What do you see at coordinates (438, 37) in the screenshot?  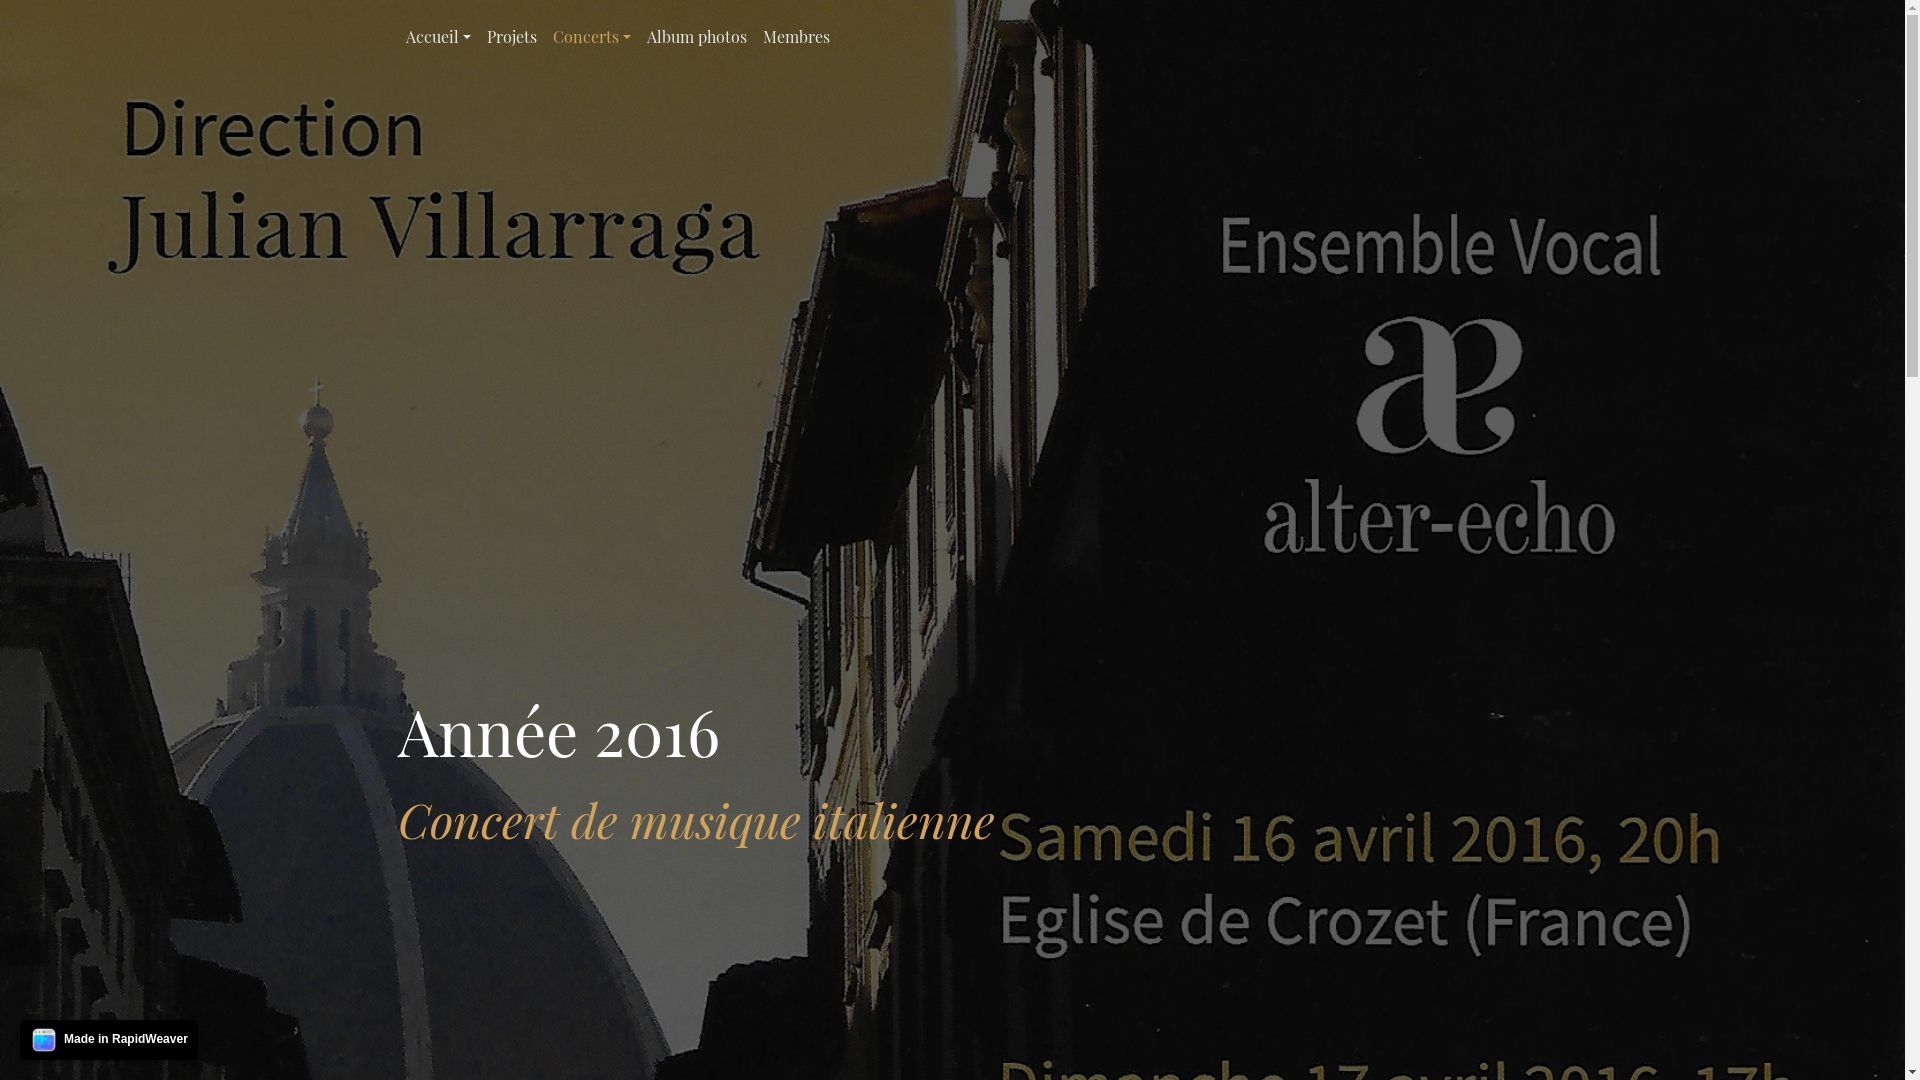 I see `Accueil` at bounding box center [438, 37].